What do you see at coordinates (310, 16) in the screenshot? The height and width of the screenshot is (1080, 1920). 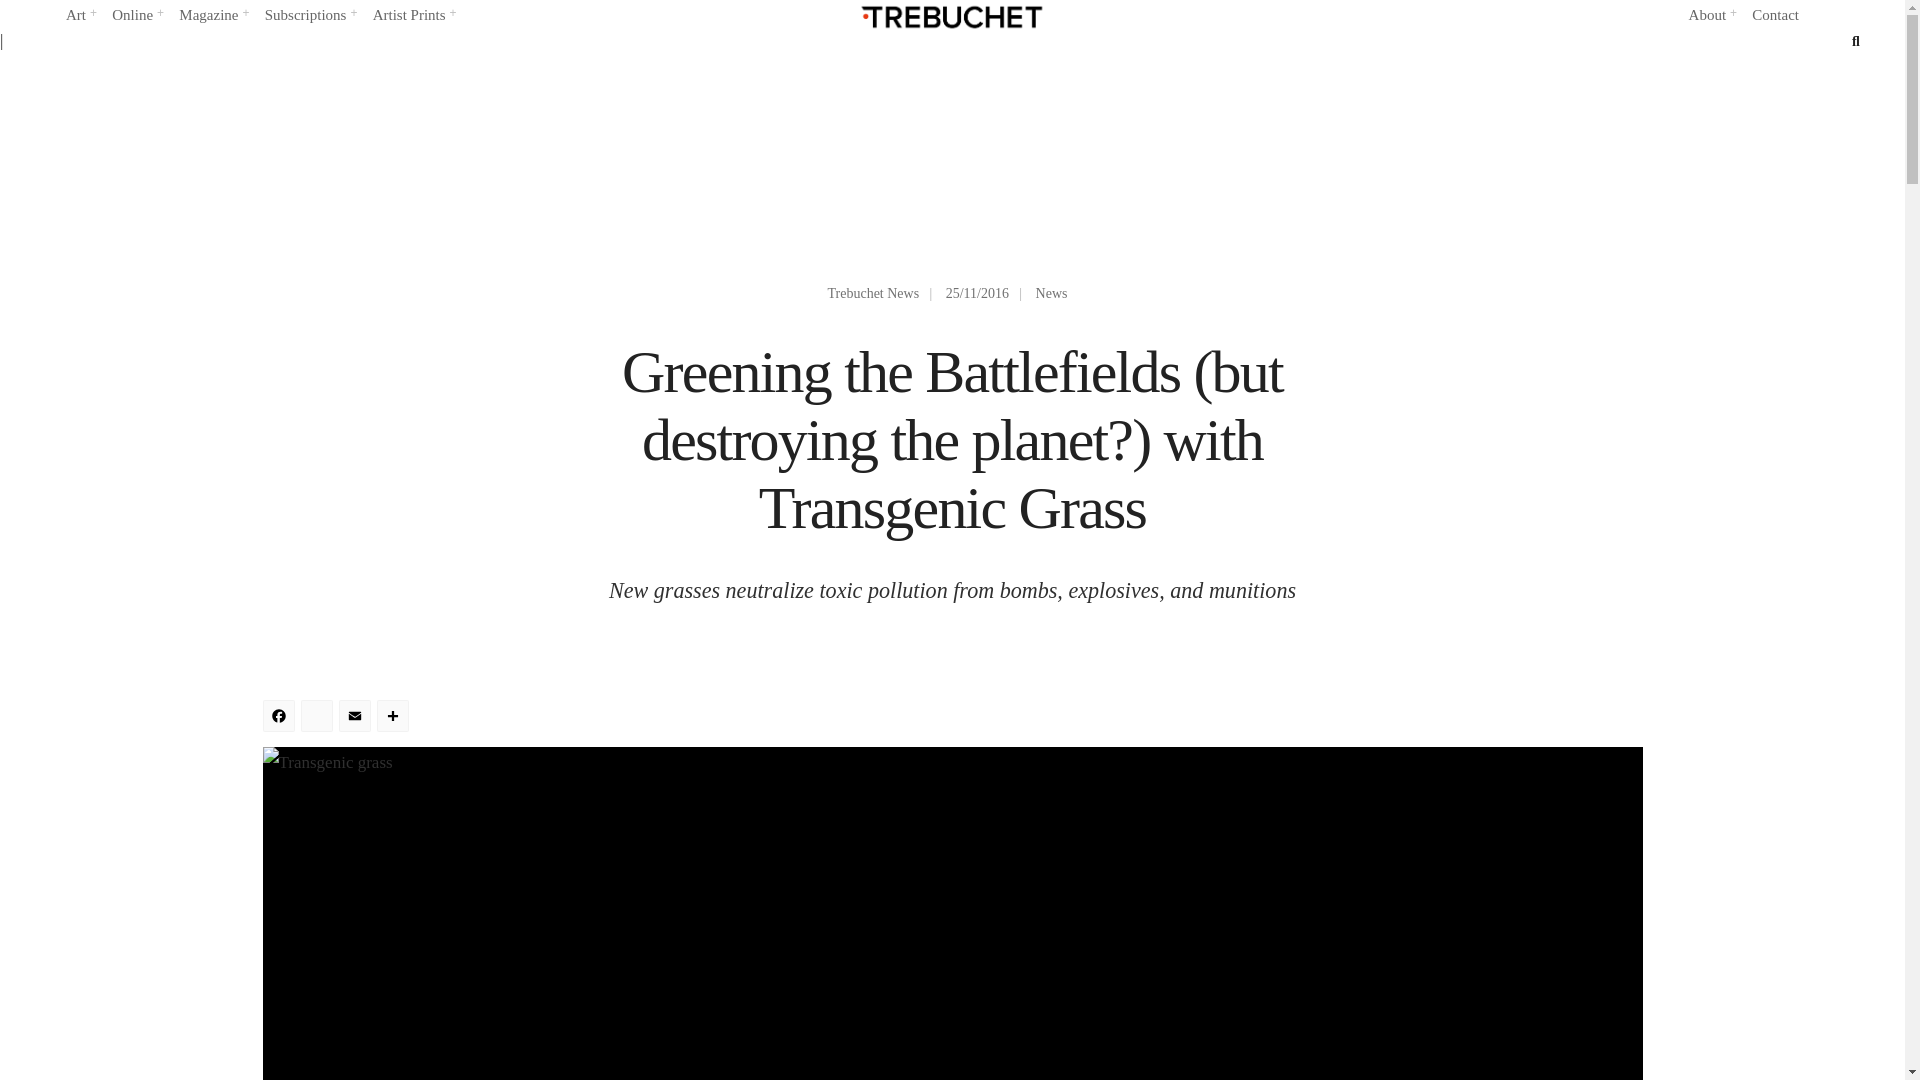 I see `Subscriptions` at bounding box center [310, 16].